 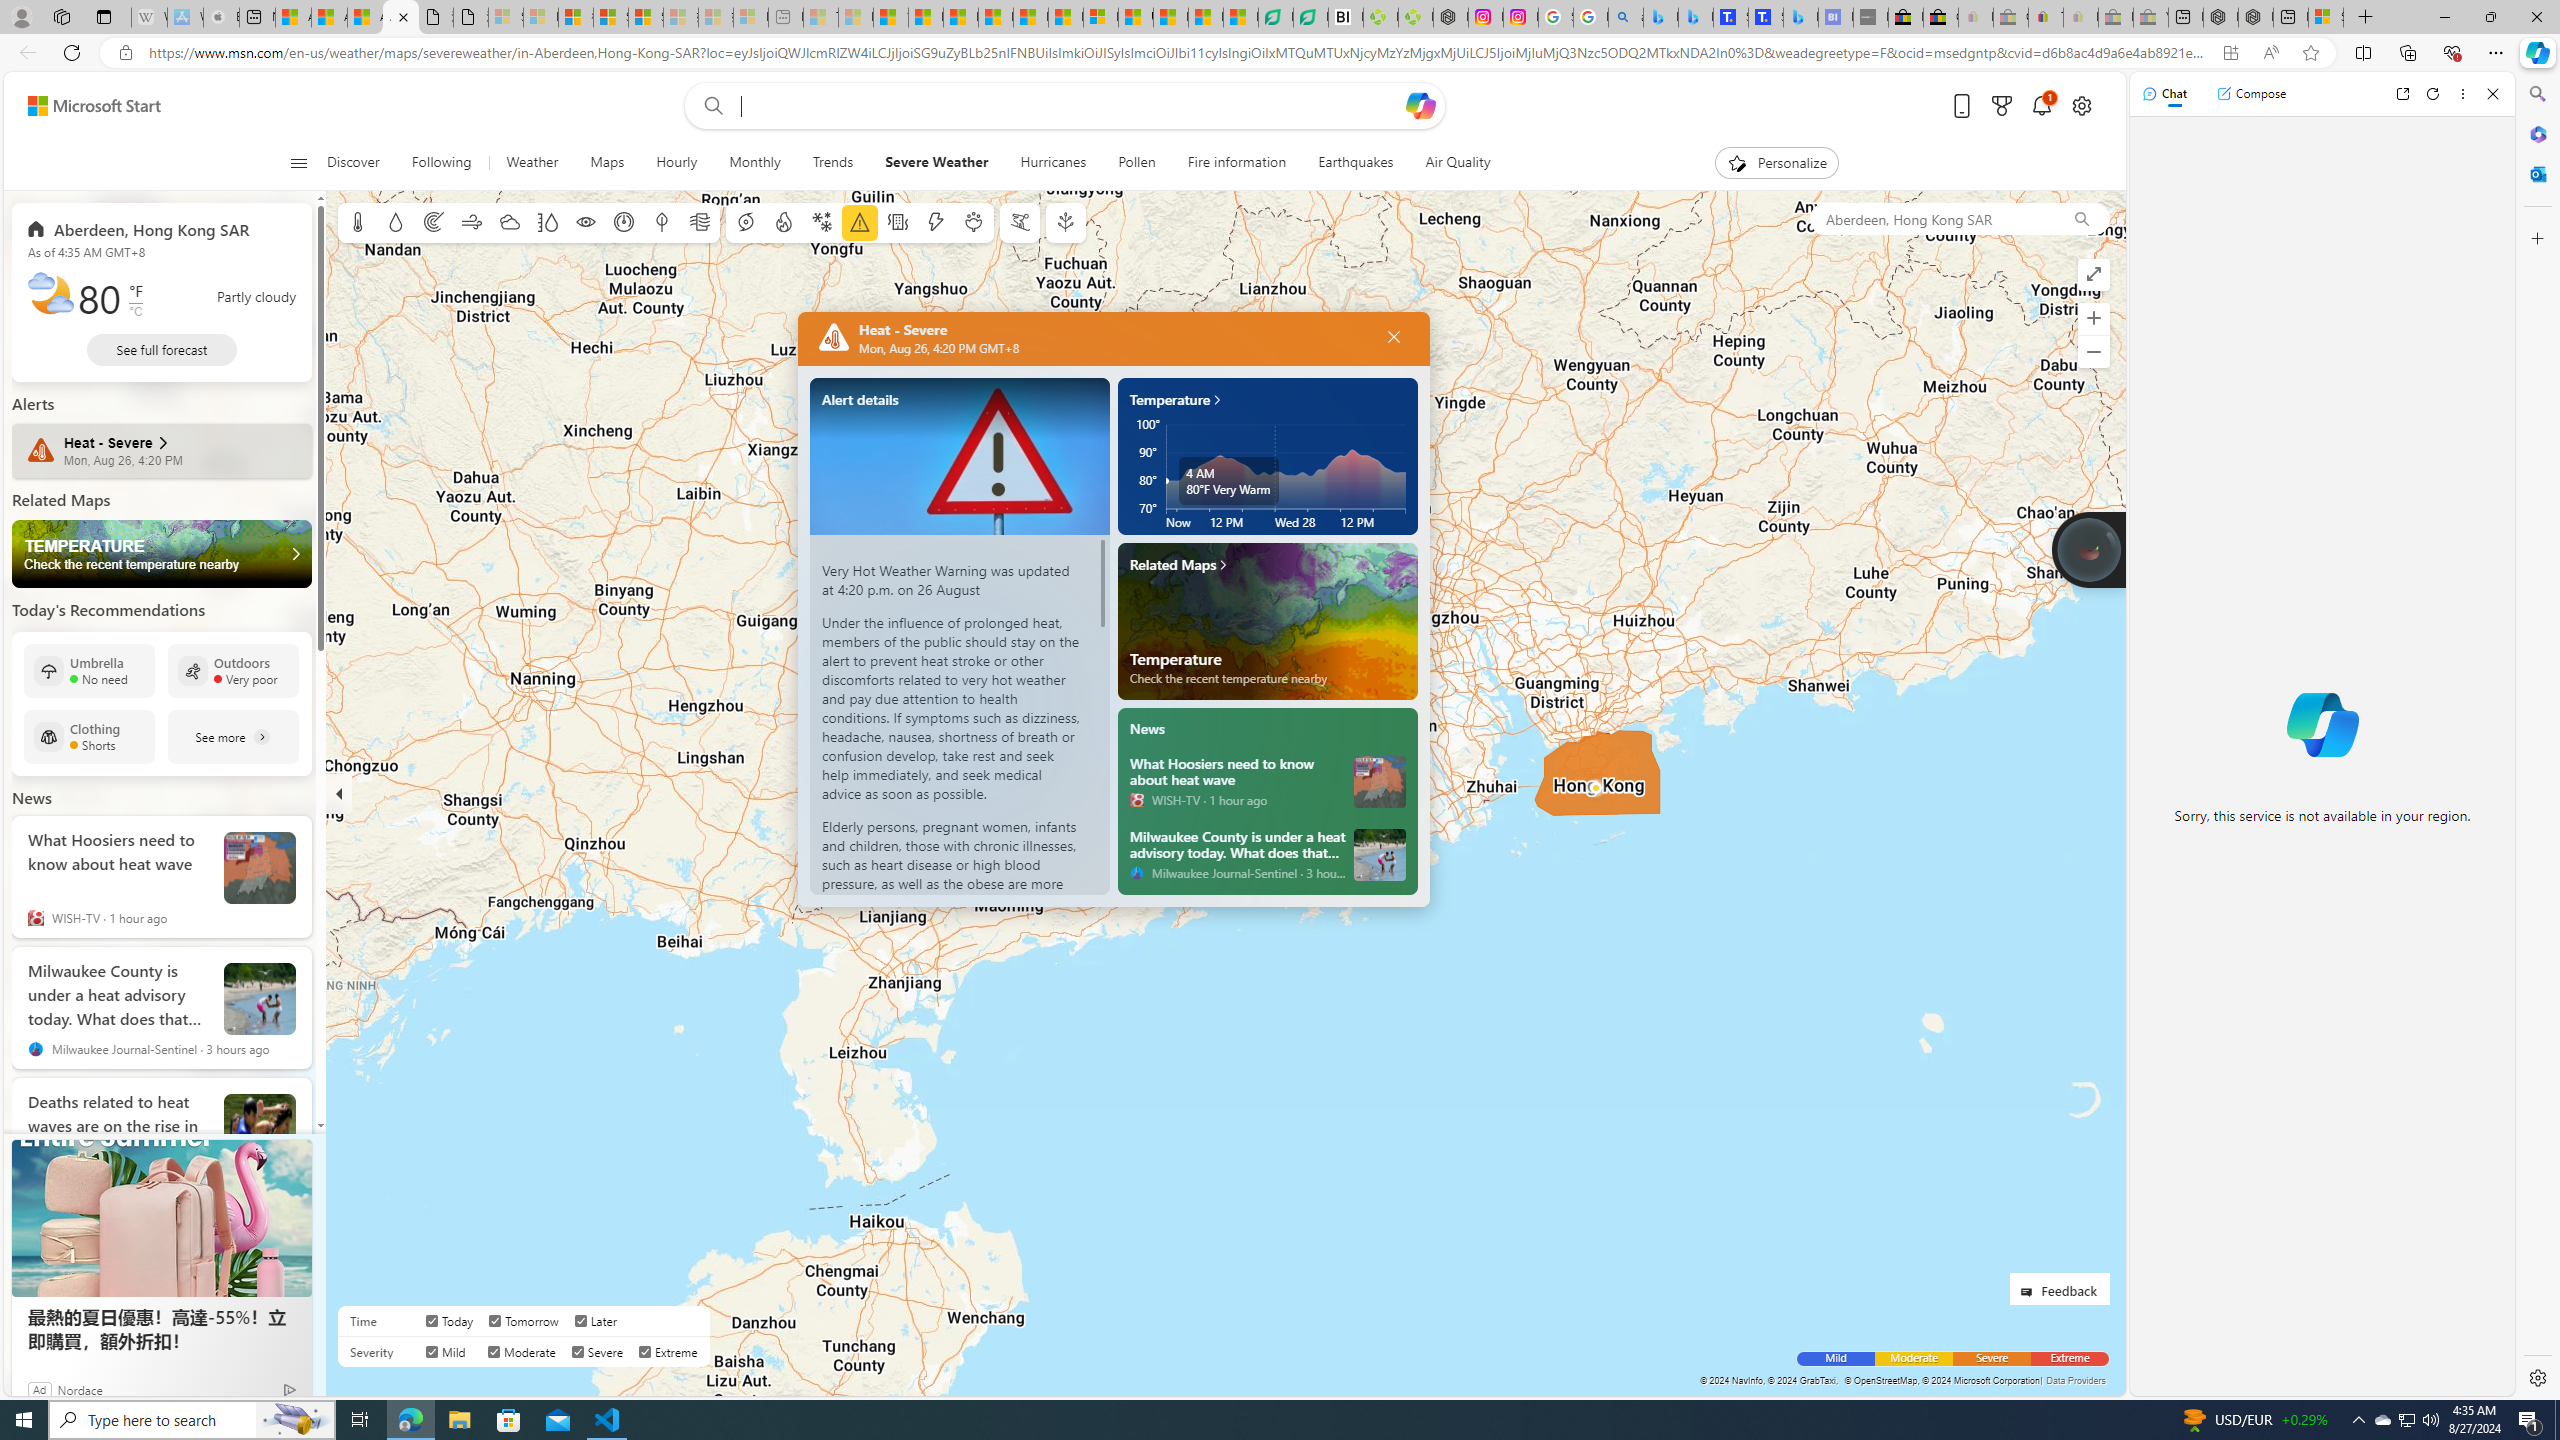 I want to click on Marine life - MSN - Sleeping, so click(x=856, y=17).